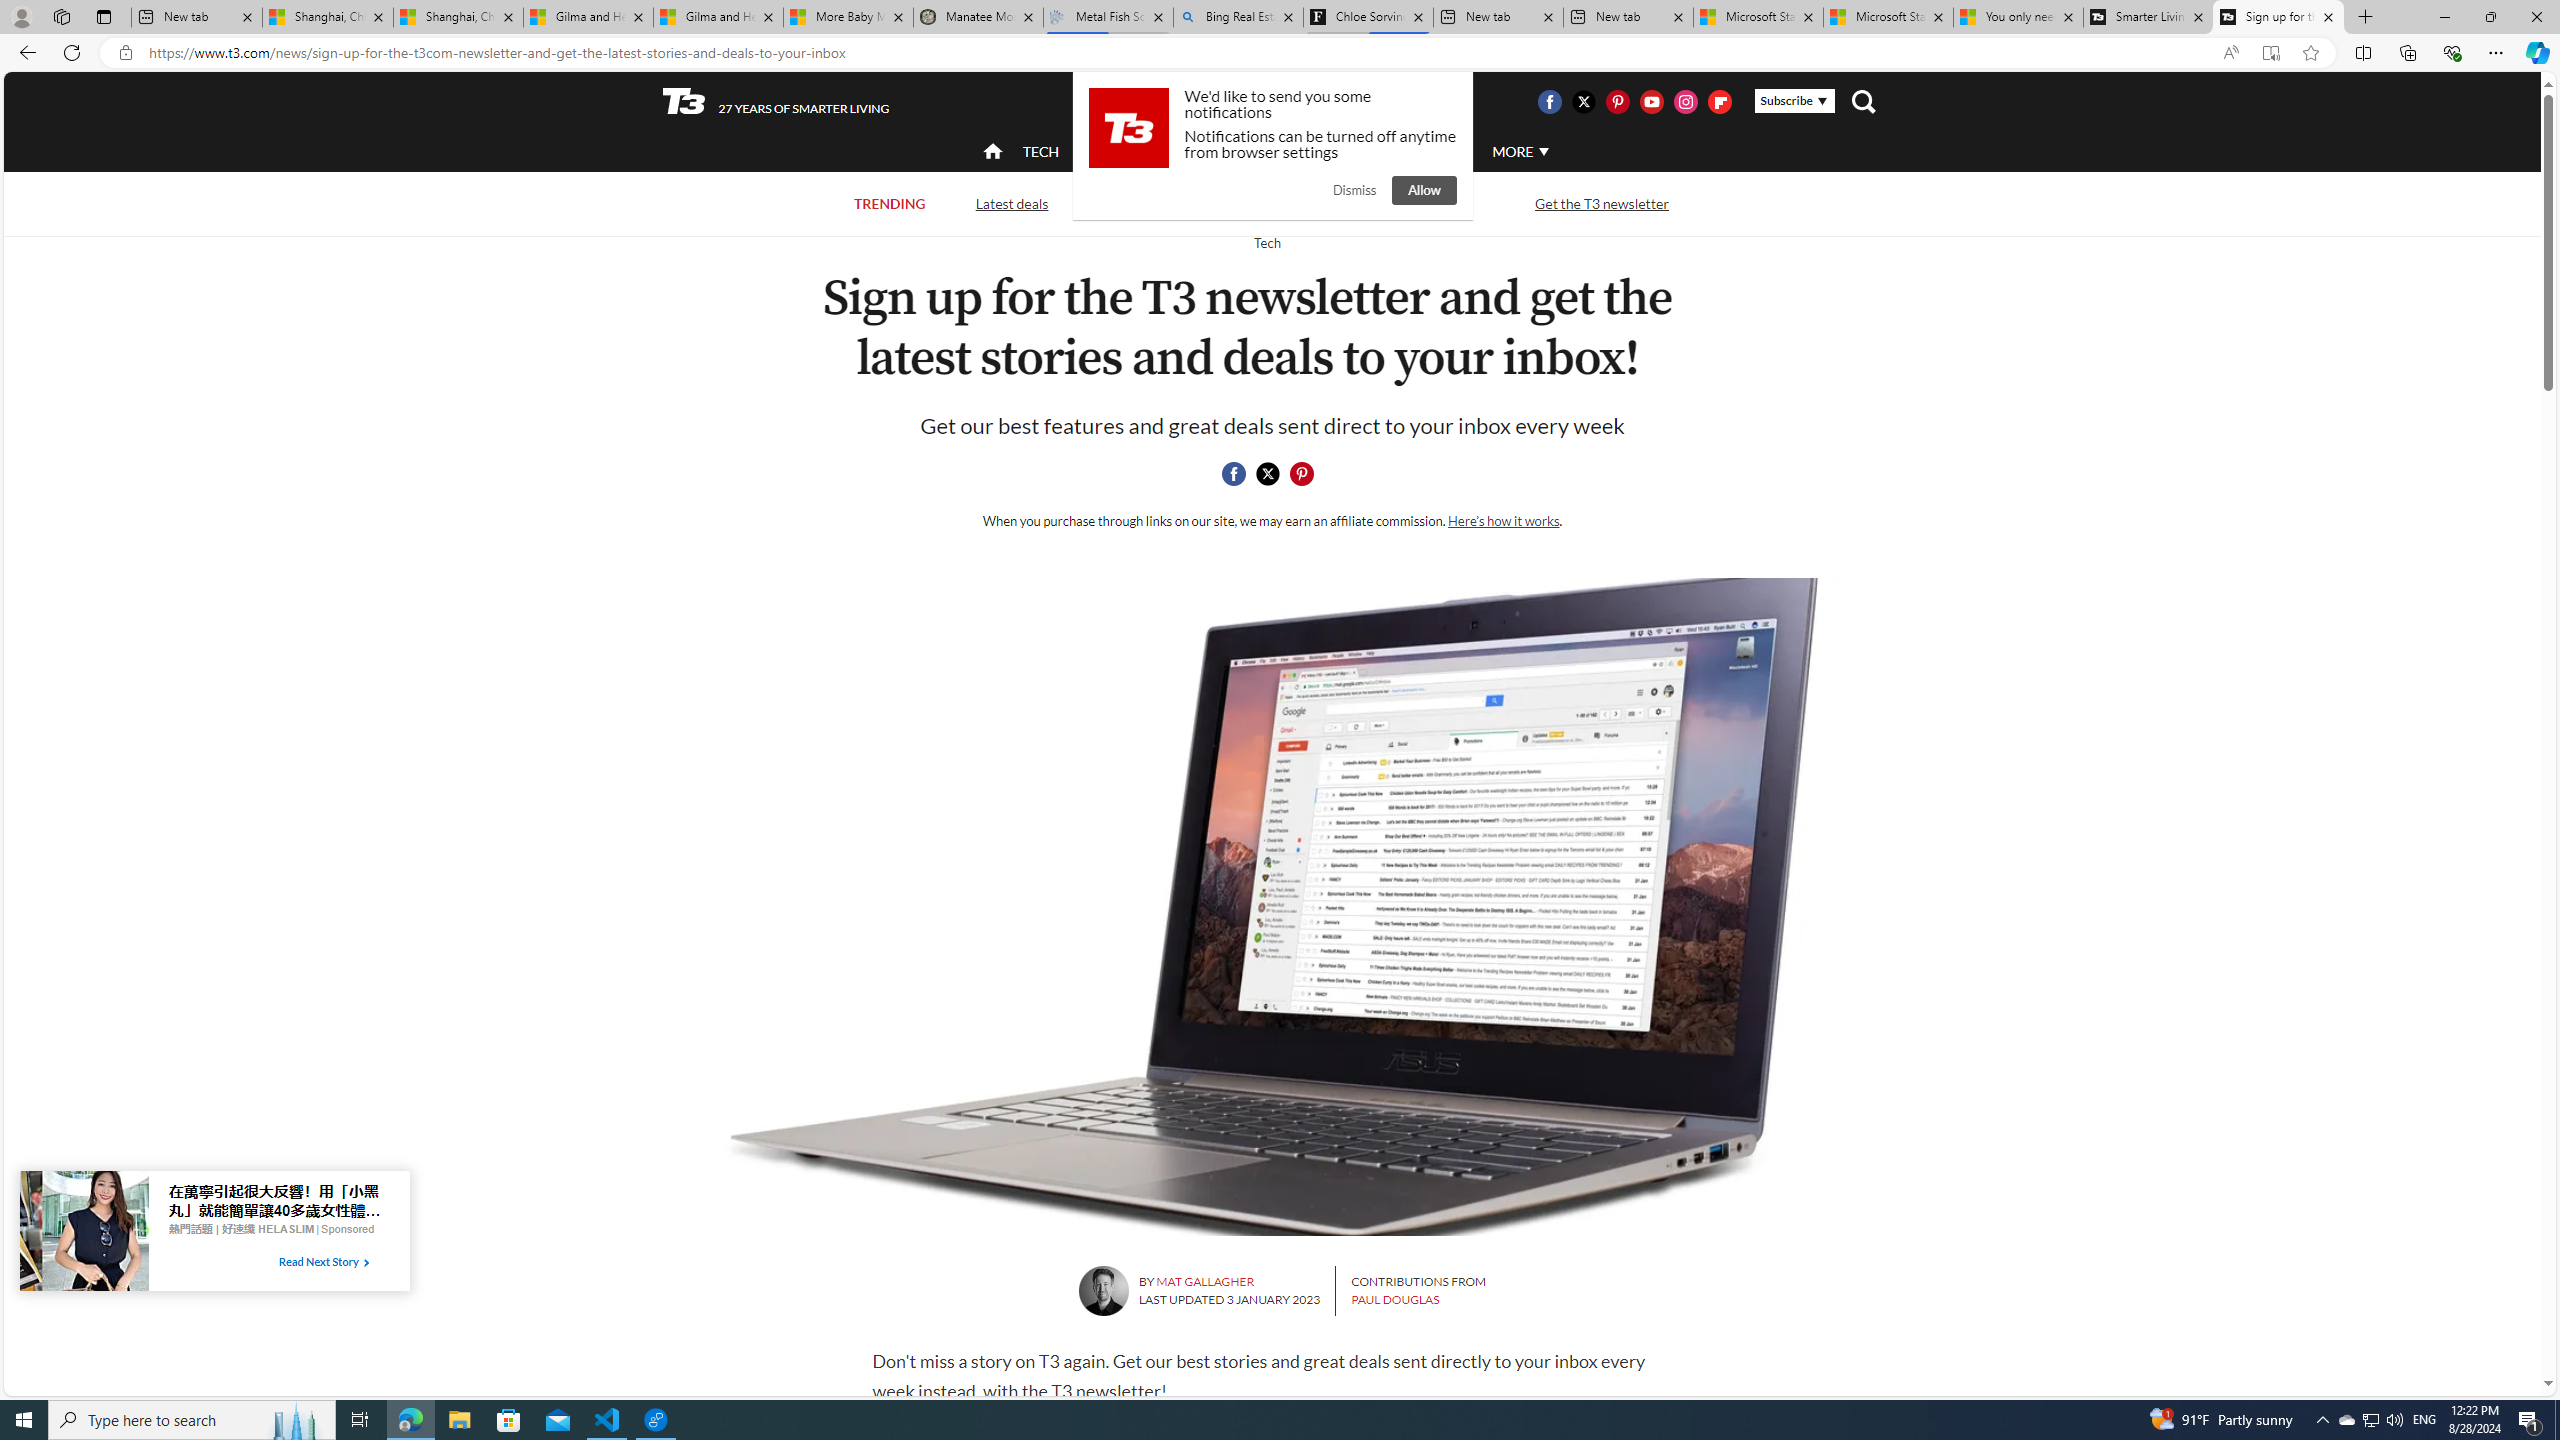 The height and width of the screenshot is (1440, 2560). What do you see at coordinates (1306, 477) in the screenshot?
I see `Class: social__item` at bounding box center [1306, 477].